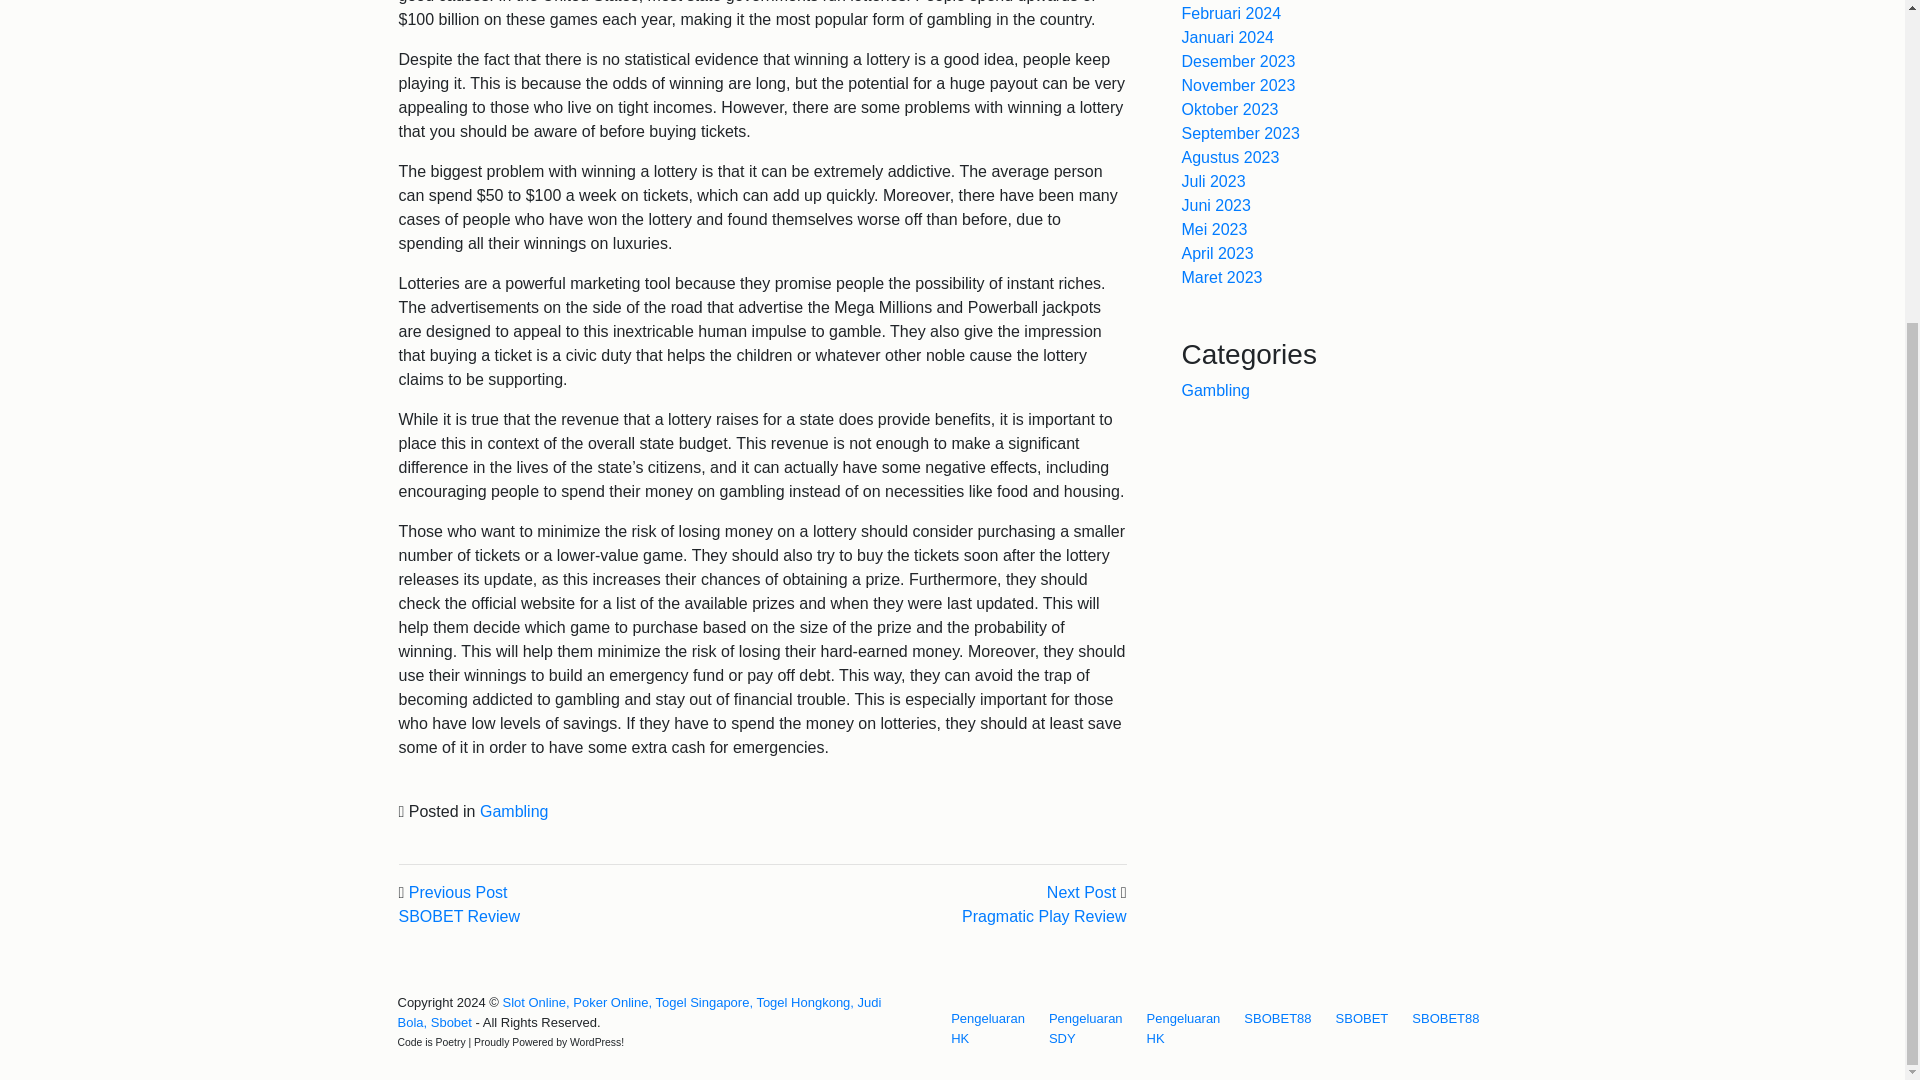 The width and height of the screenshot is (1920, 1080). Describe the element at coordinates (458, 916) in the screenshot. I see `SBOBET Review` at that location.